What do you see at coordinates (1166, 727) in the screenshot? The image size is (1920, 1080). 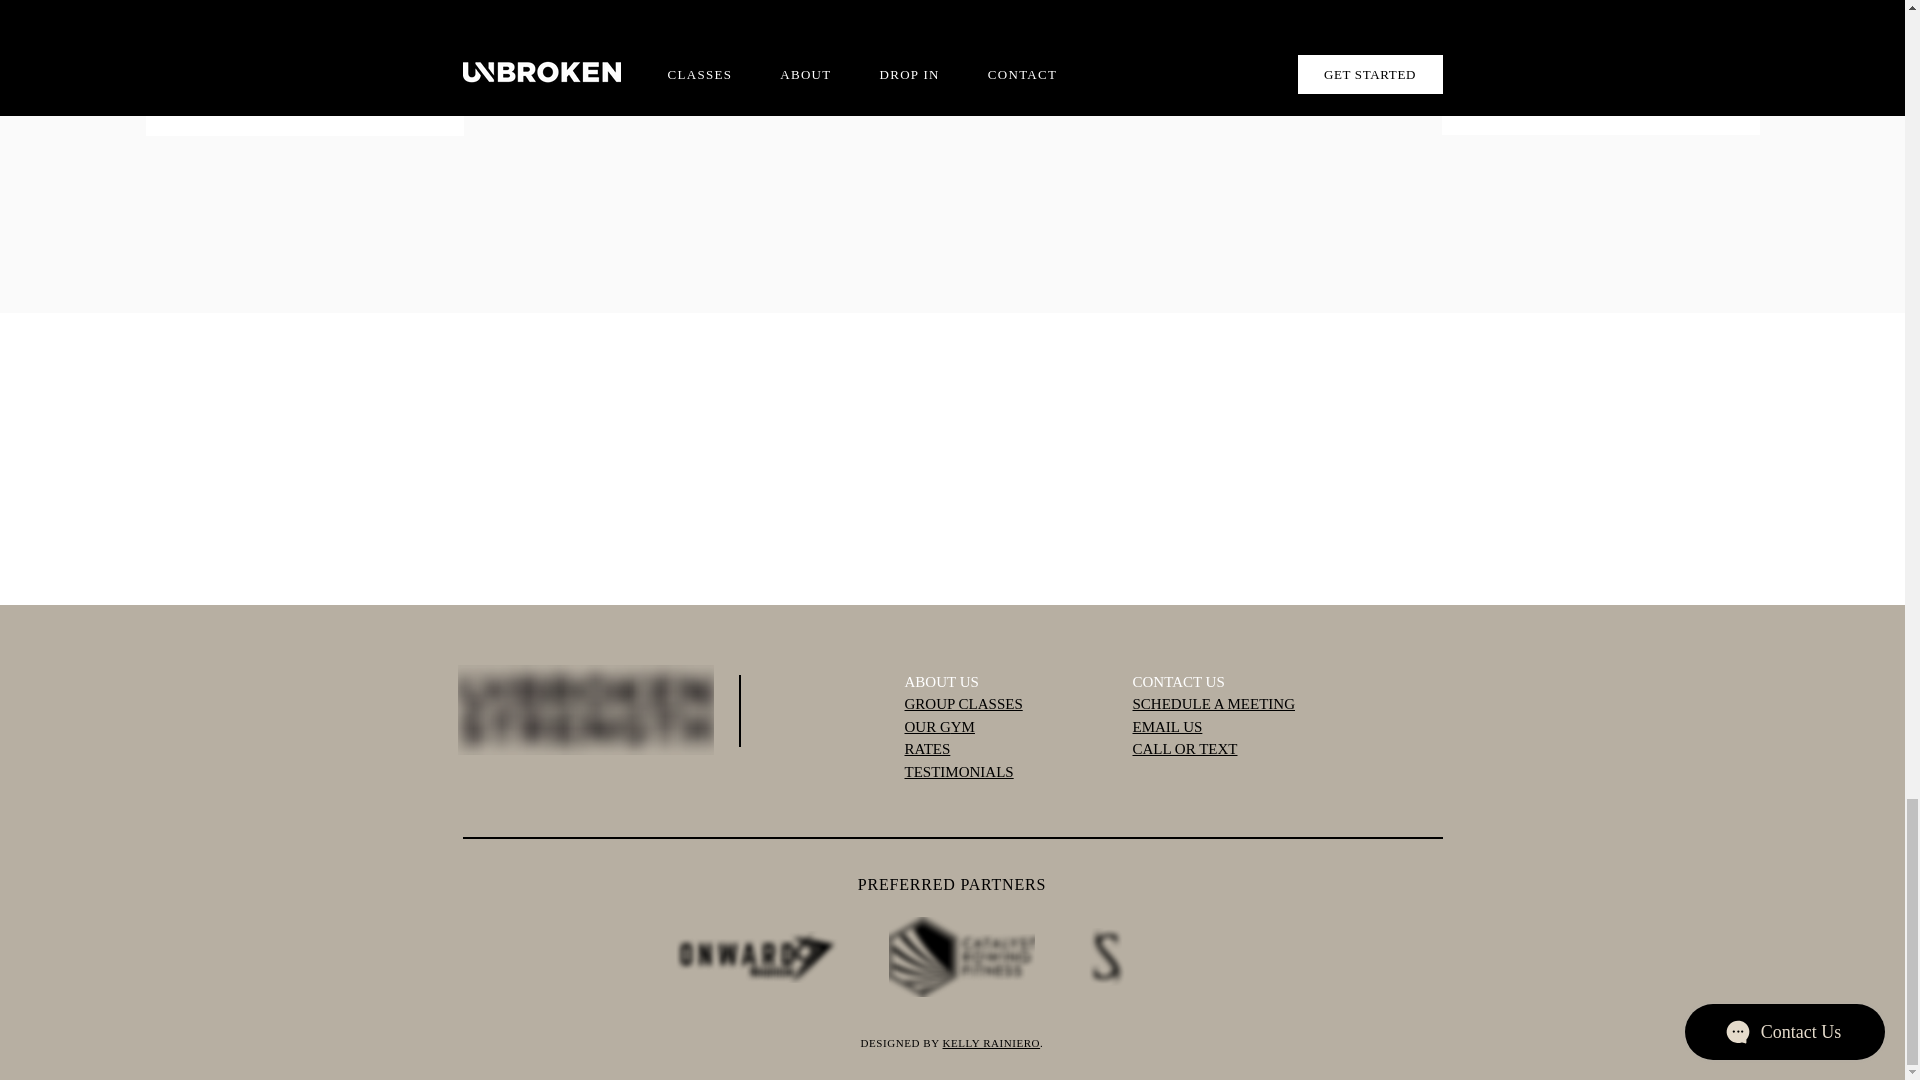 I see `EMAIL US` at bounding box center [1166, 727].